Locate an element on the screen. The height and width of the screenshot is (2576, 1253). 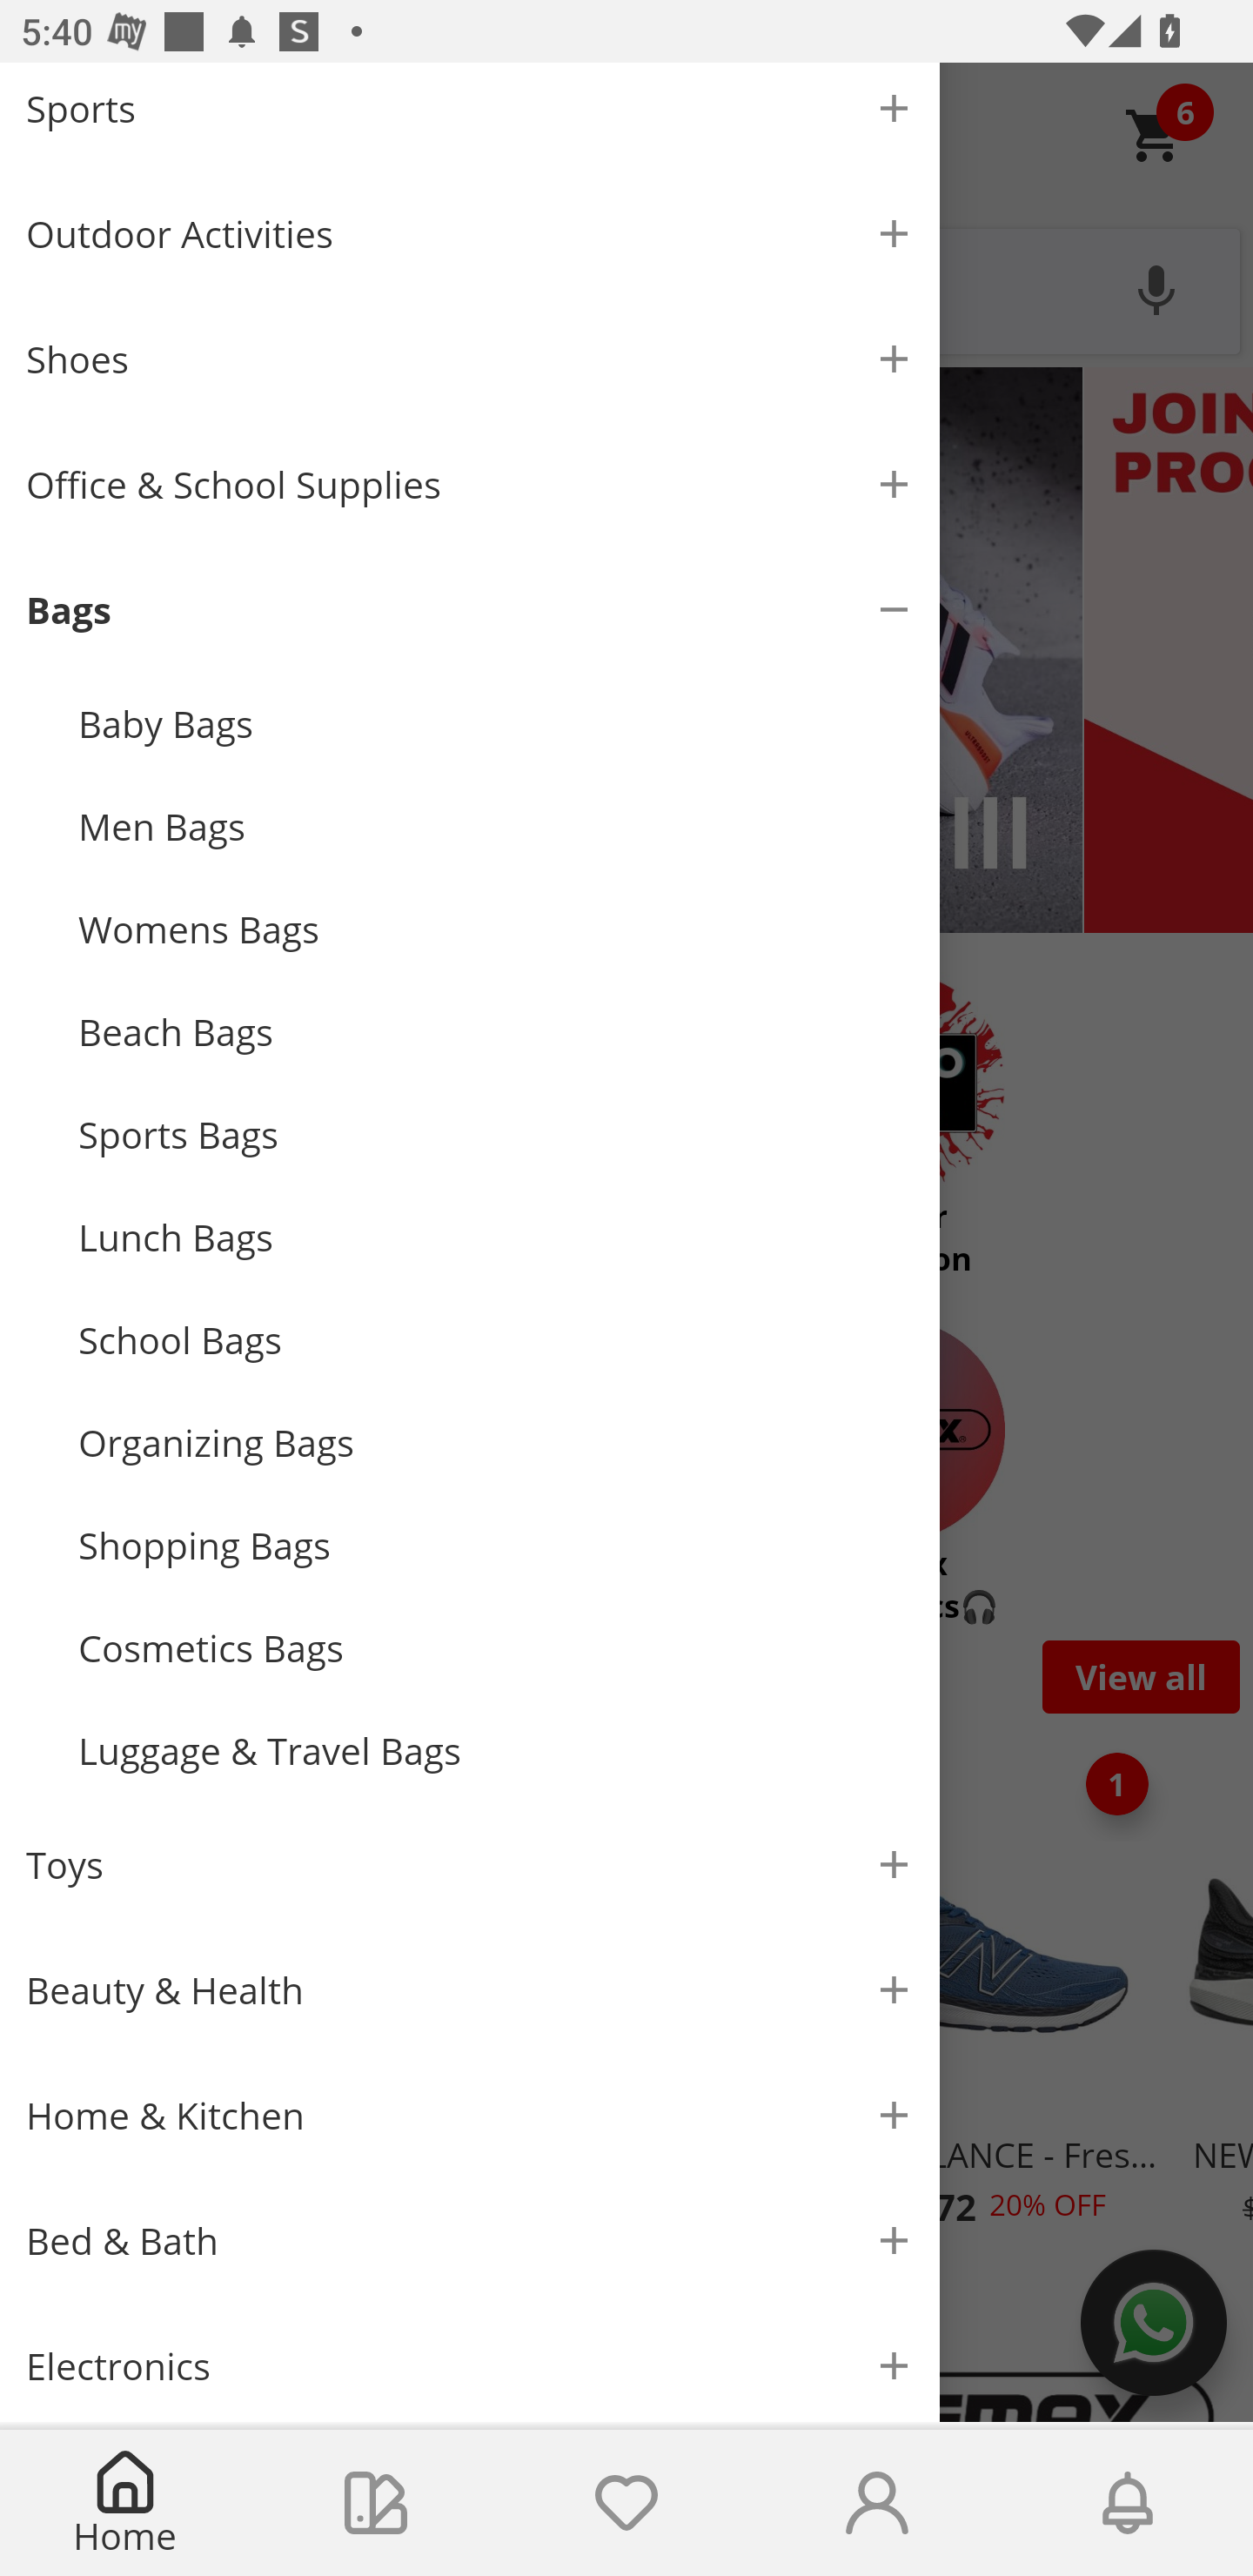
Shoes is located at coordinates (470, 359).